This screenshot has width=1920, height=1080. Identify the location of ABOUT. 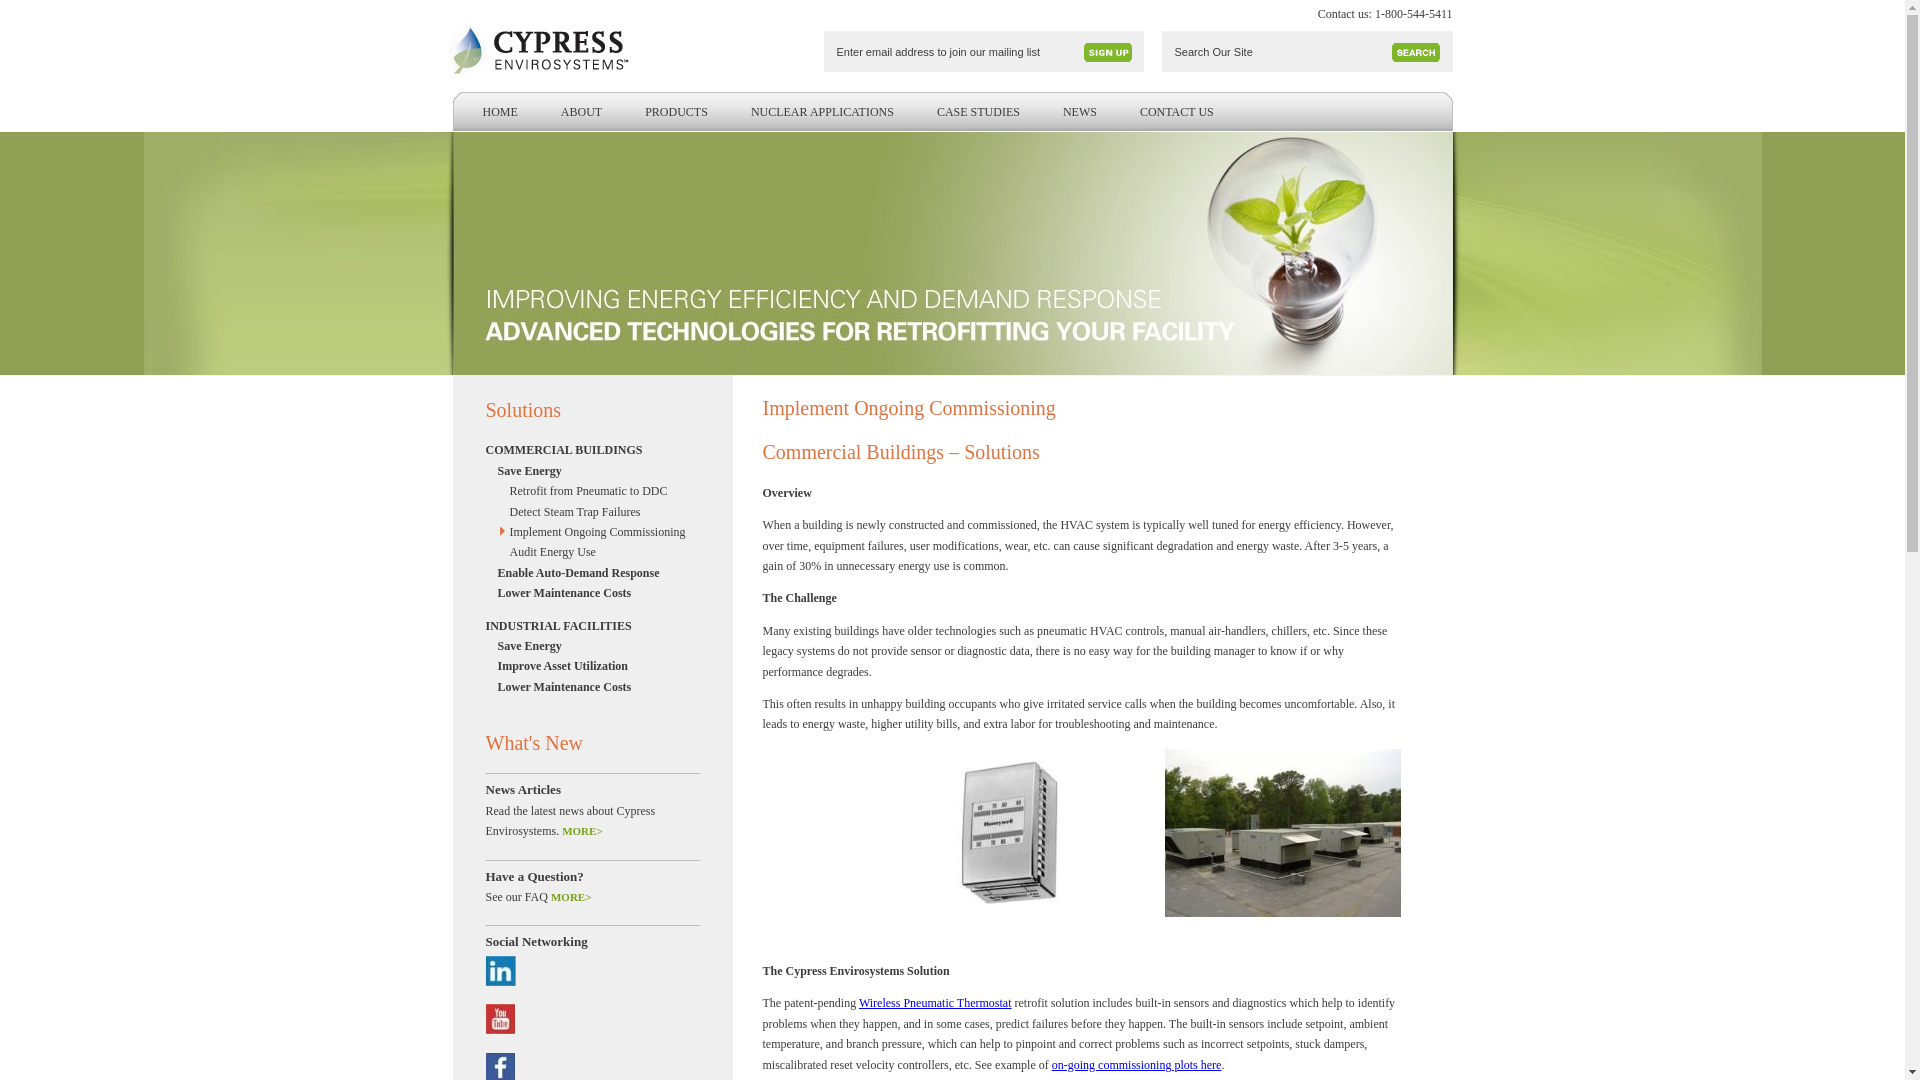
(581, 112).